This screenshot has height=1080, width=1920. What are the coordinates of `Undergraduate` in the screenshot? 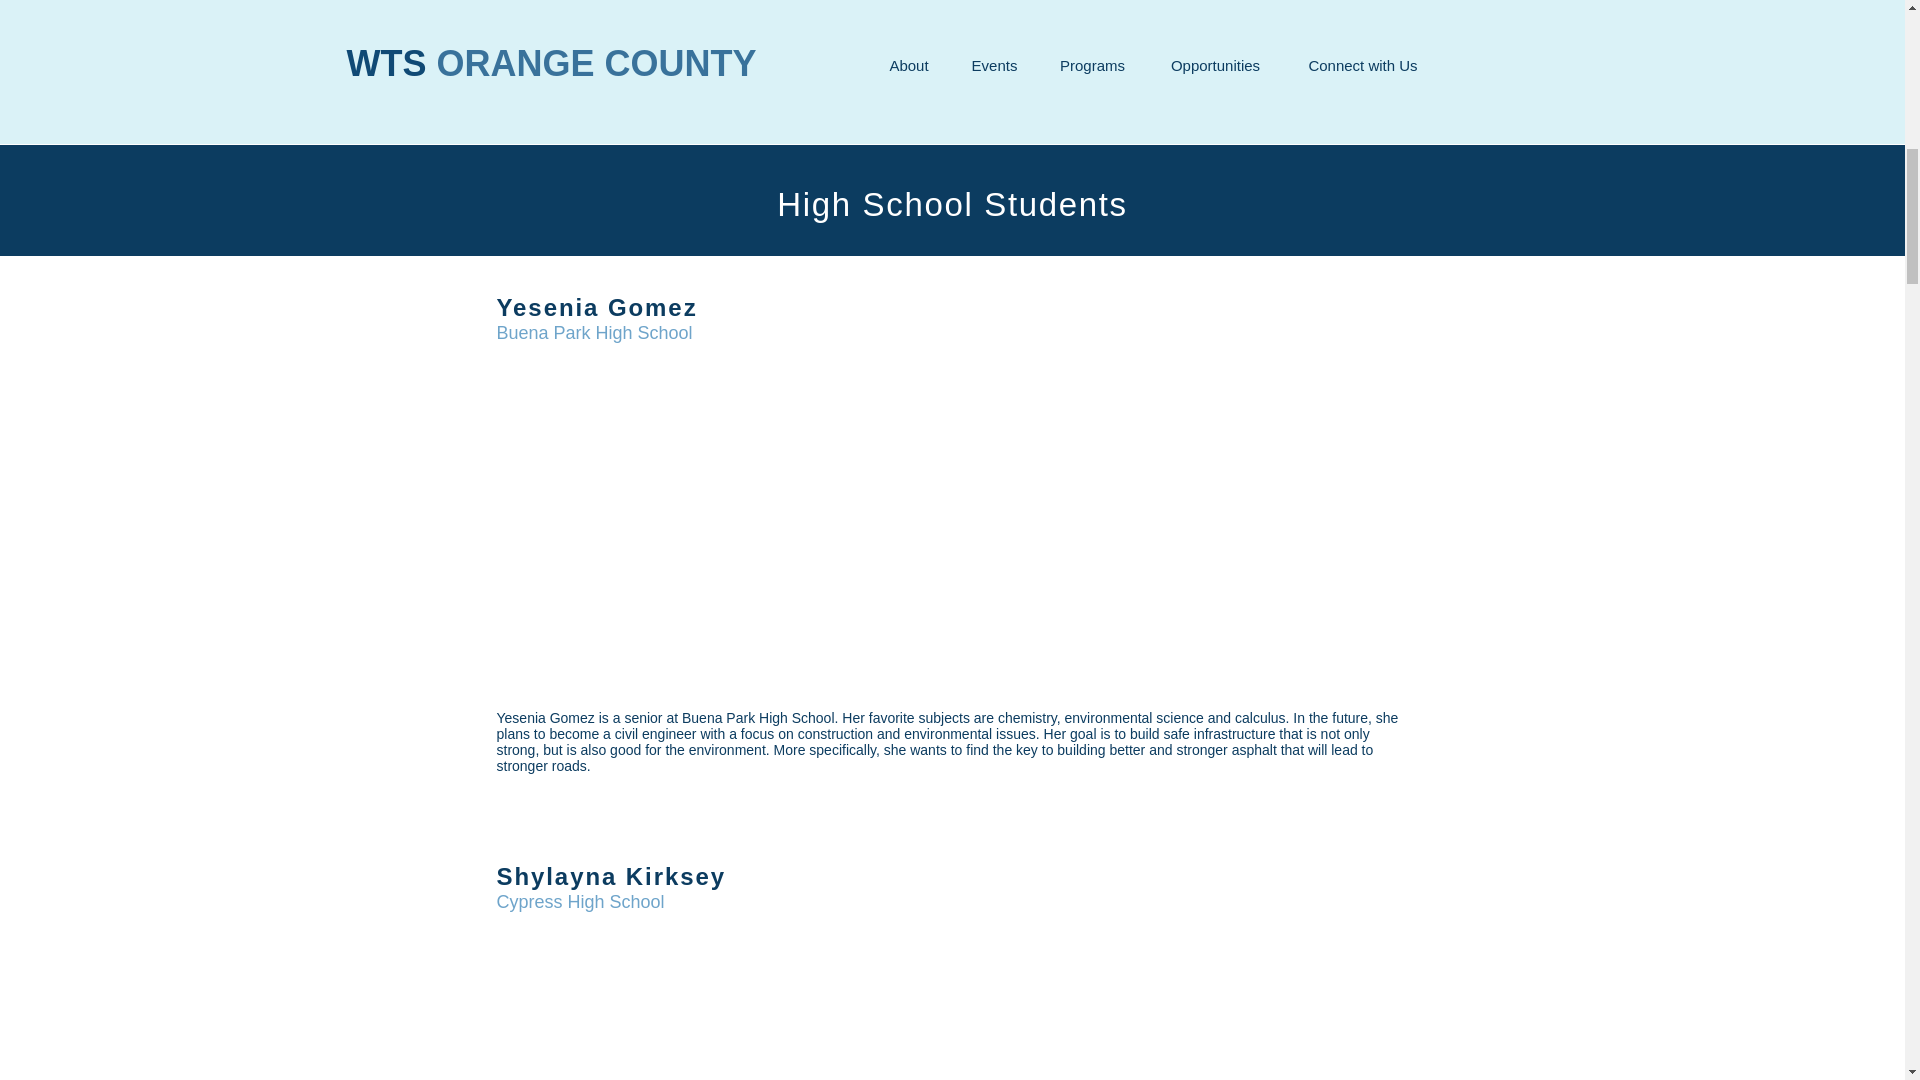 It's located at (574, 78).